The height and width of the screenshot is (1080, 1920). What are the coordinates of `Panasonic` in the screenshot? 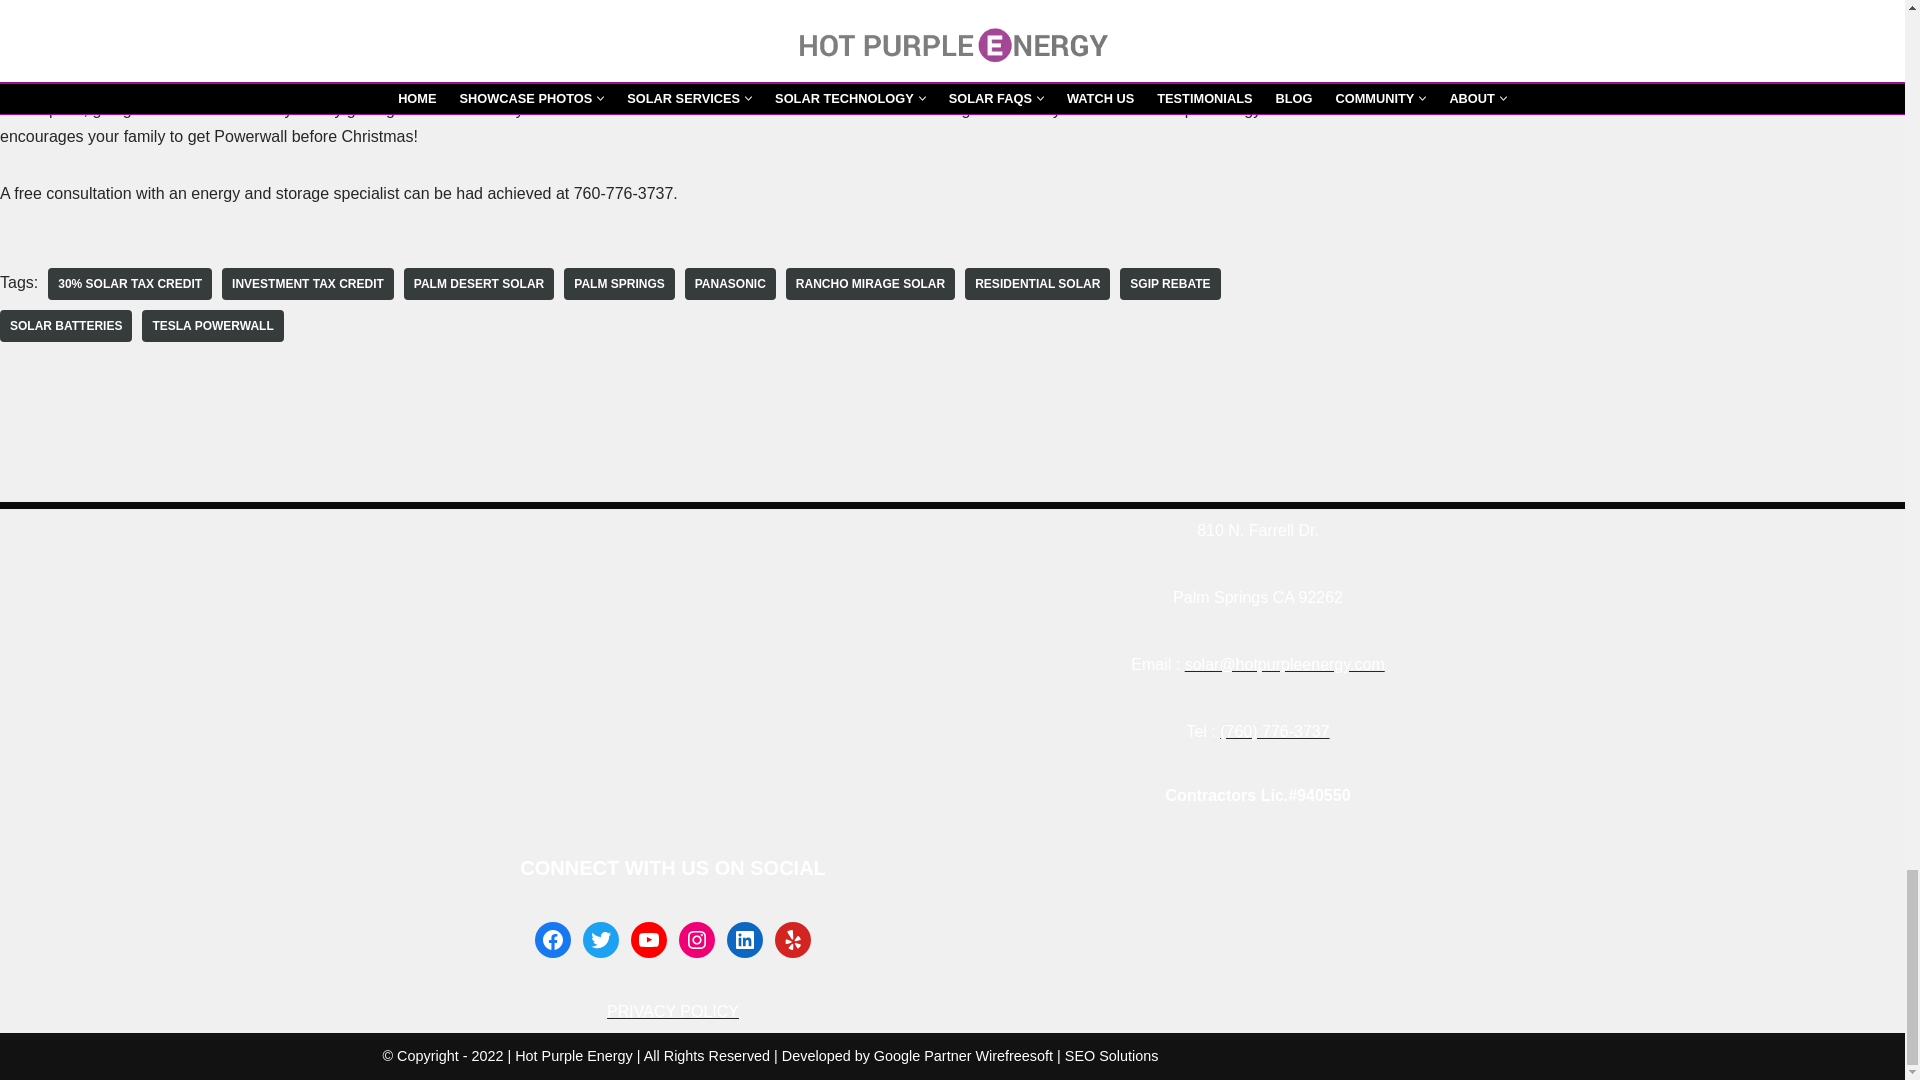 It's located at (730, 284).